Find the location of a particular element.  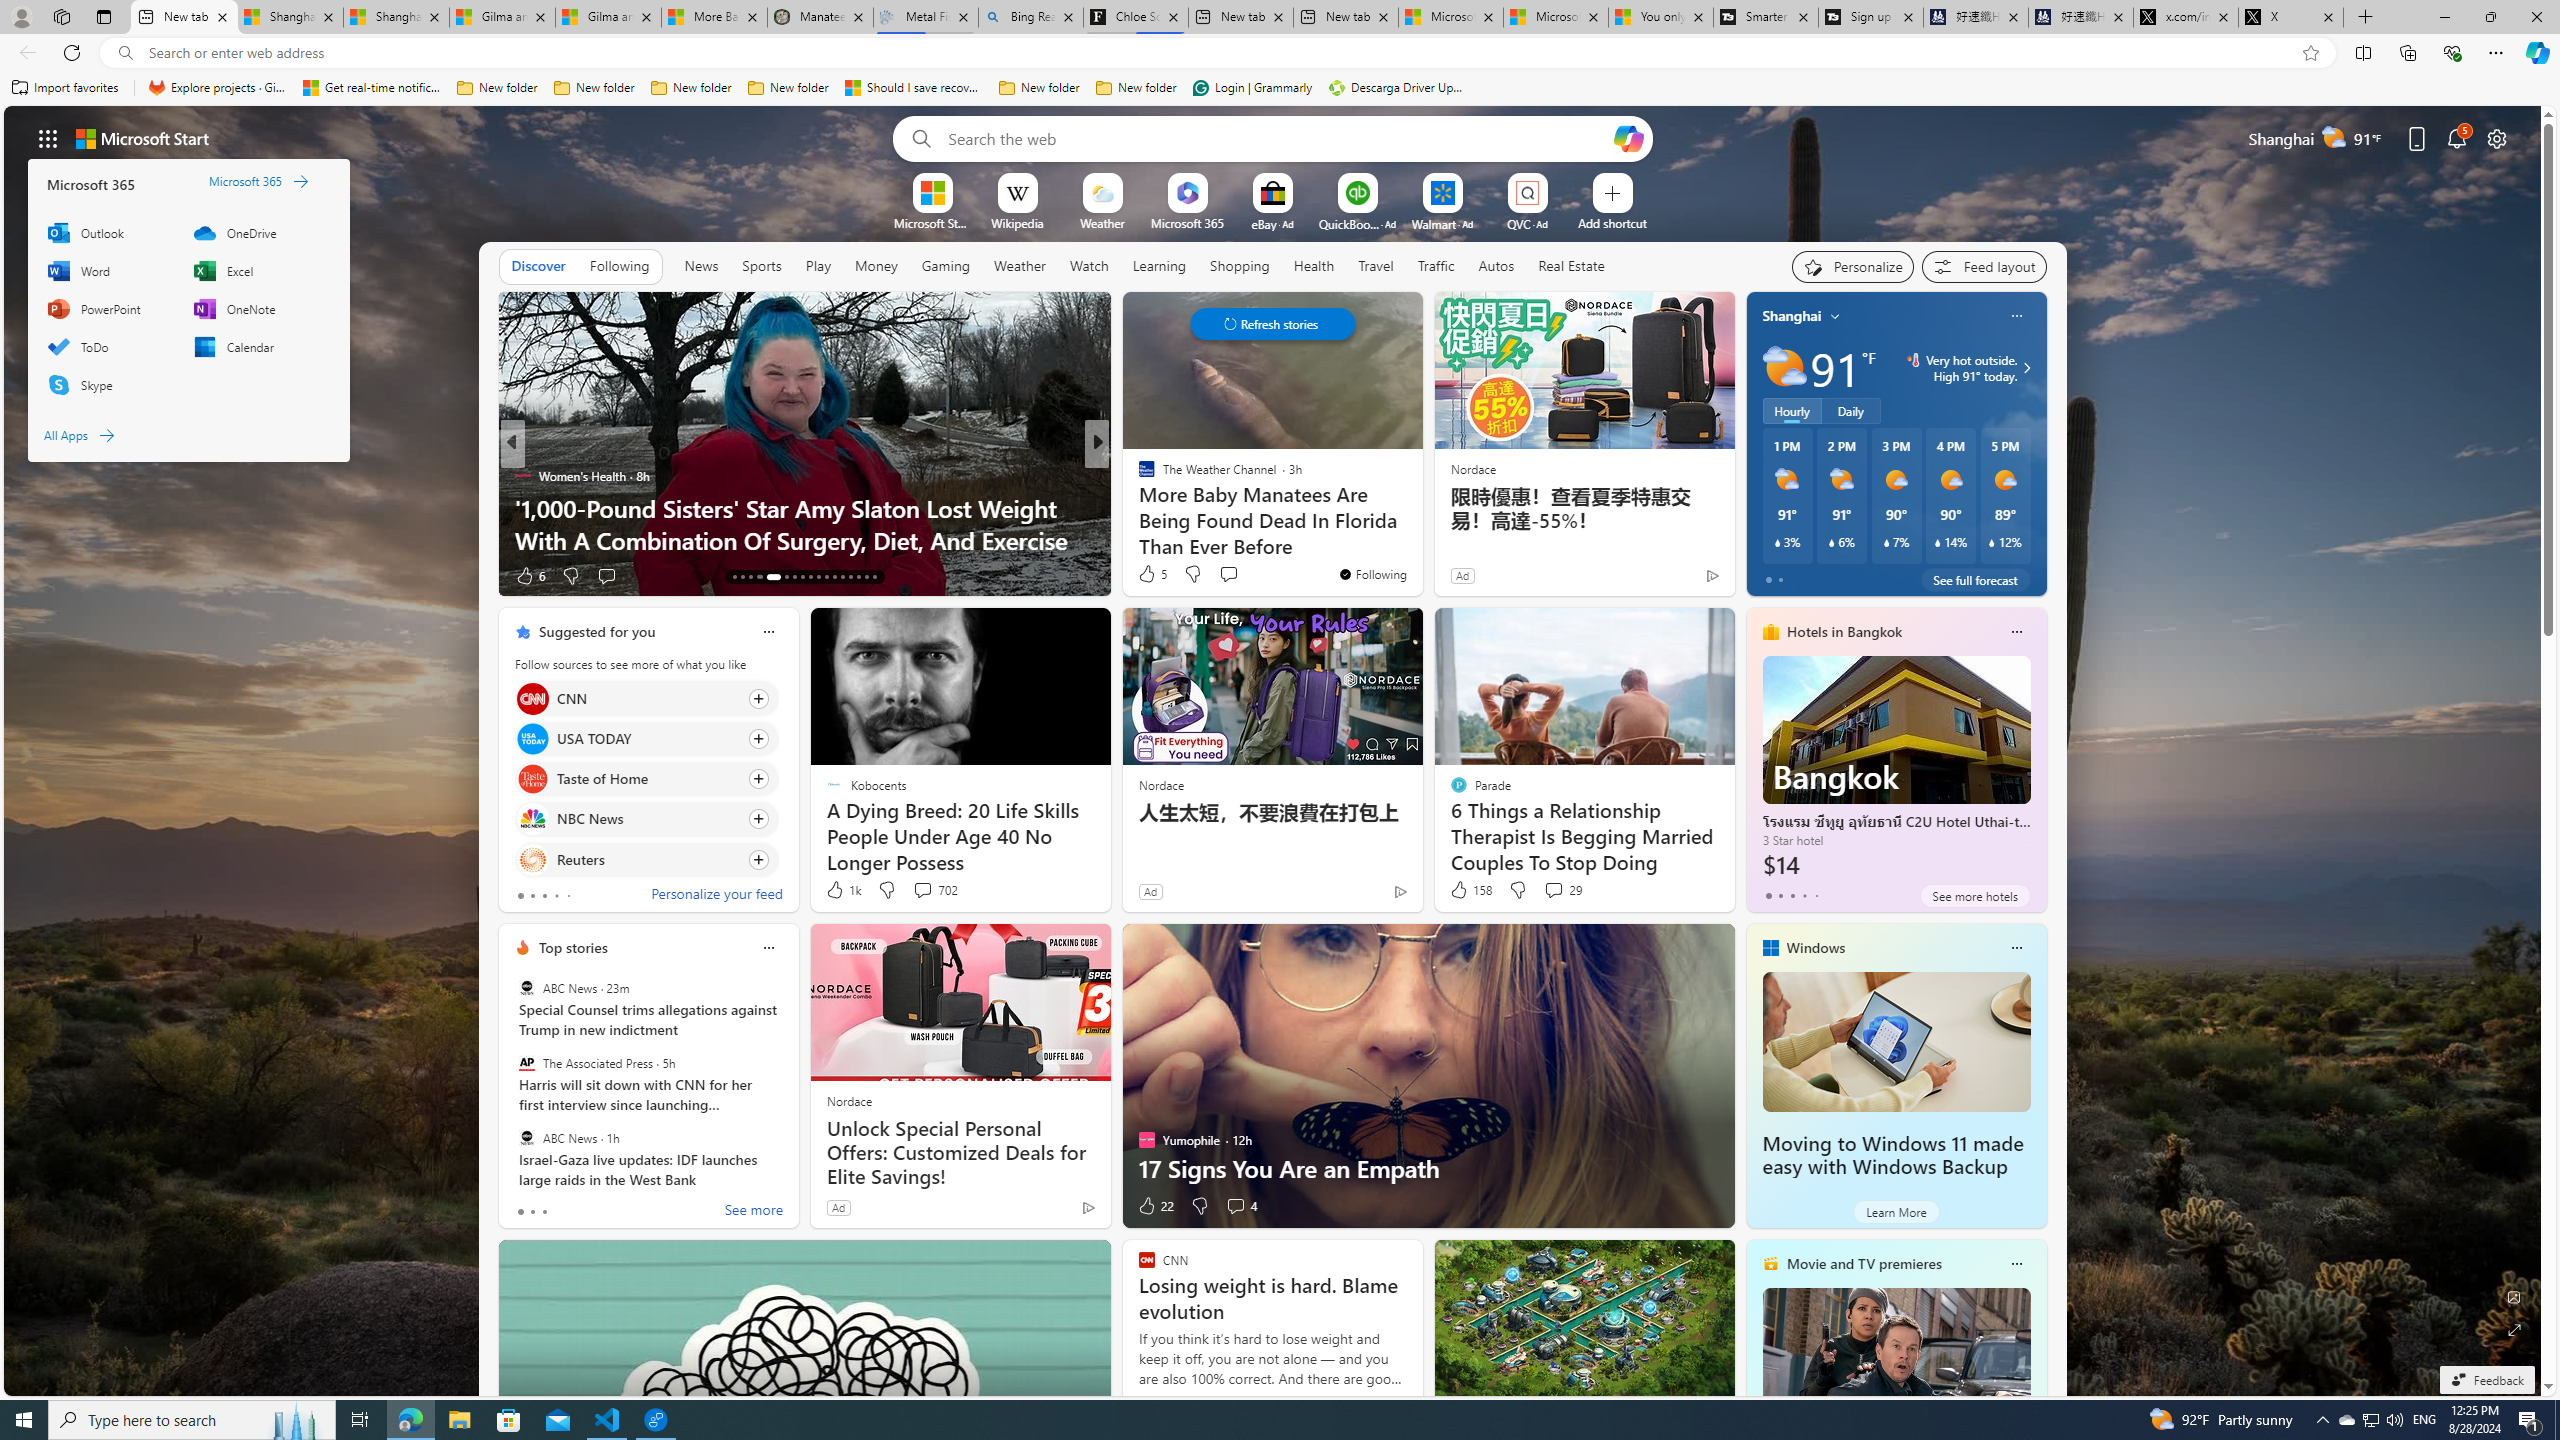

To Do is located at coordinates (108, 346).